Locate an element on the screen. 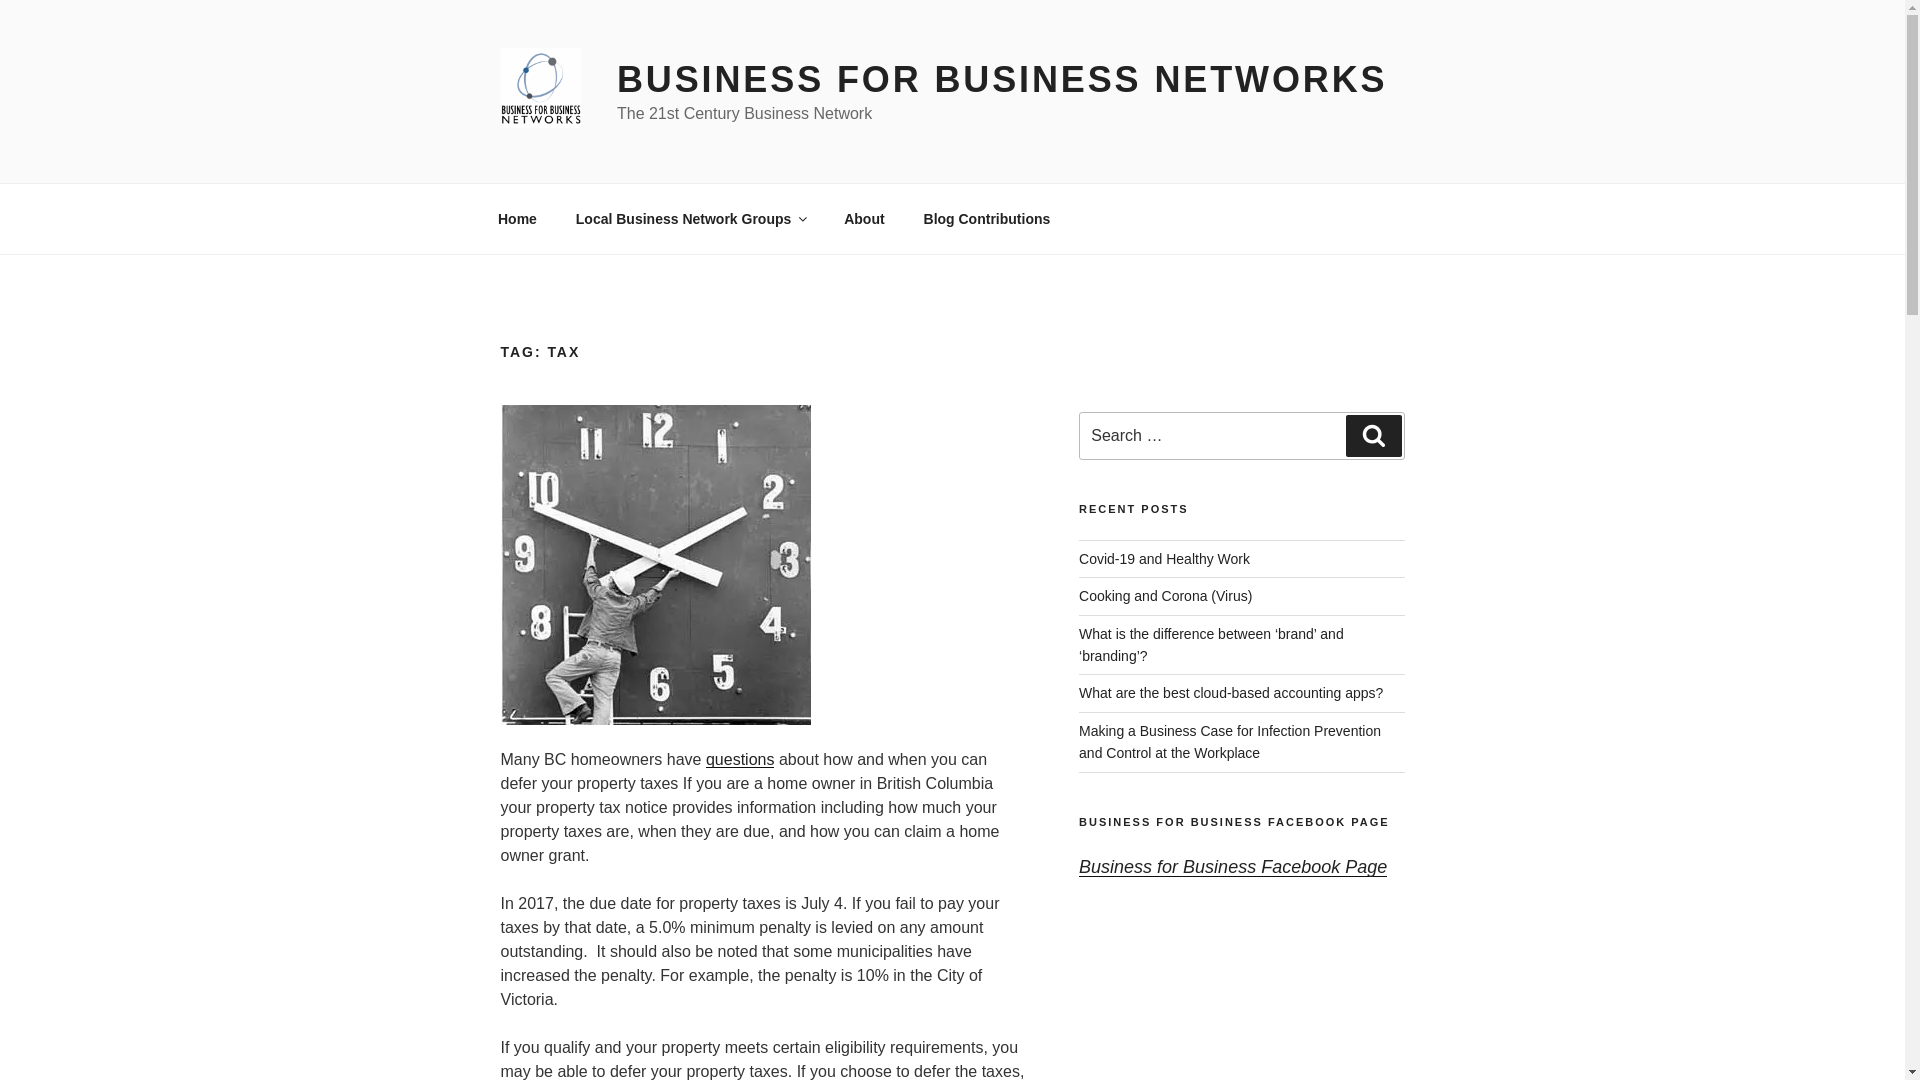 The image size is (1920, 1080). BUSINESS FOR BUSINESS NETWORKS is located at coordinates (1001, 80).